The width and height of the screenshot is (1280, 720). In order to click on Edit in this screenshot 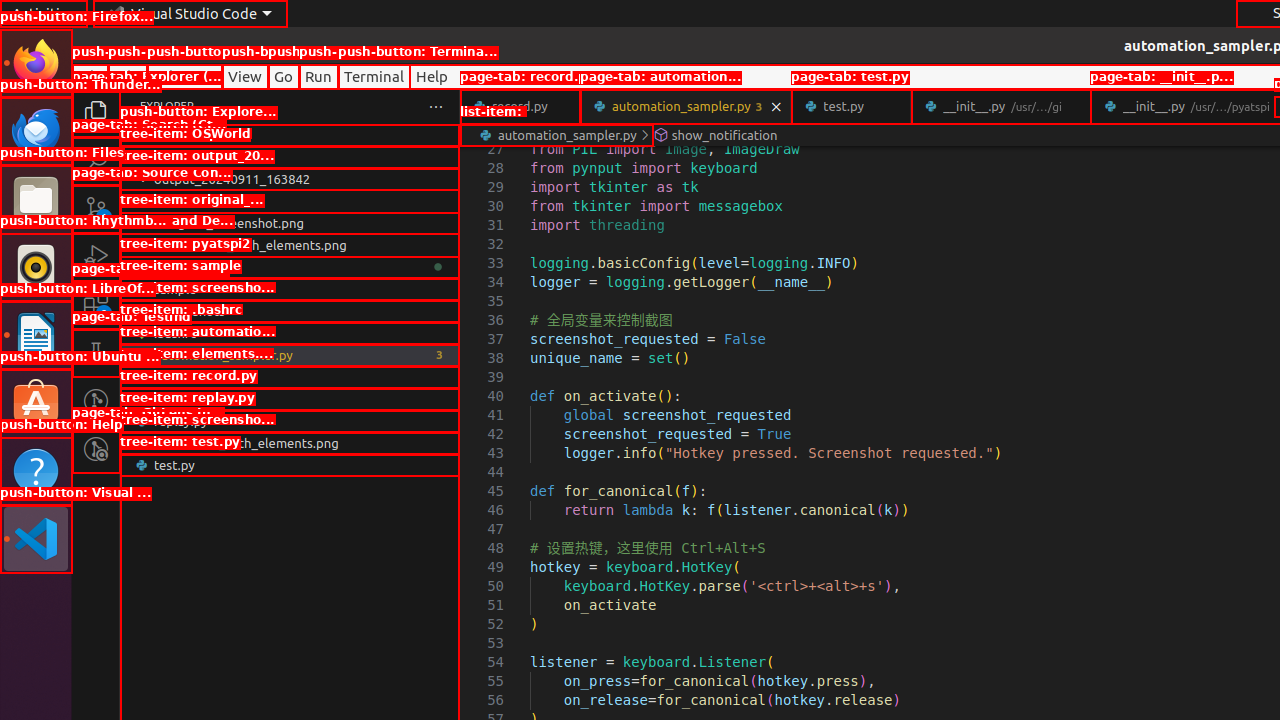, I will do `click(128, 76)`.